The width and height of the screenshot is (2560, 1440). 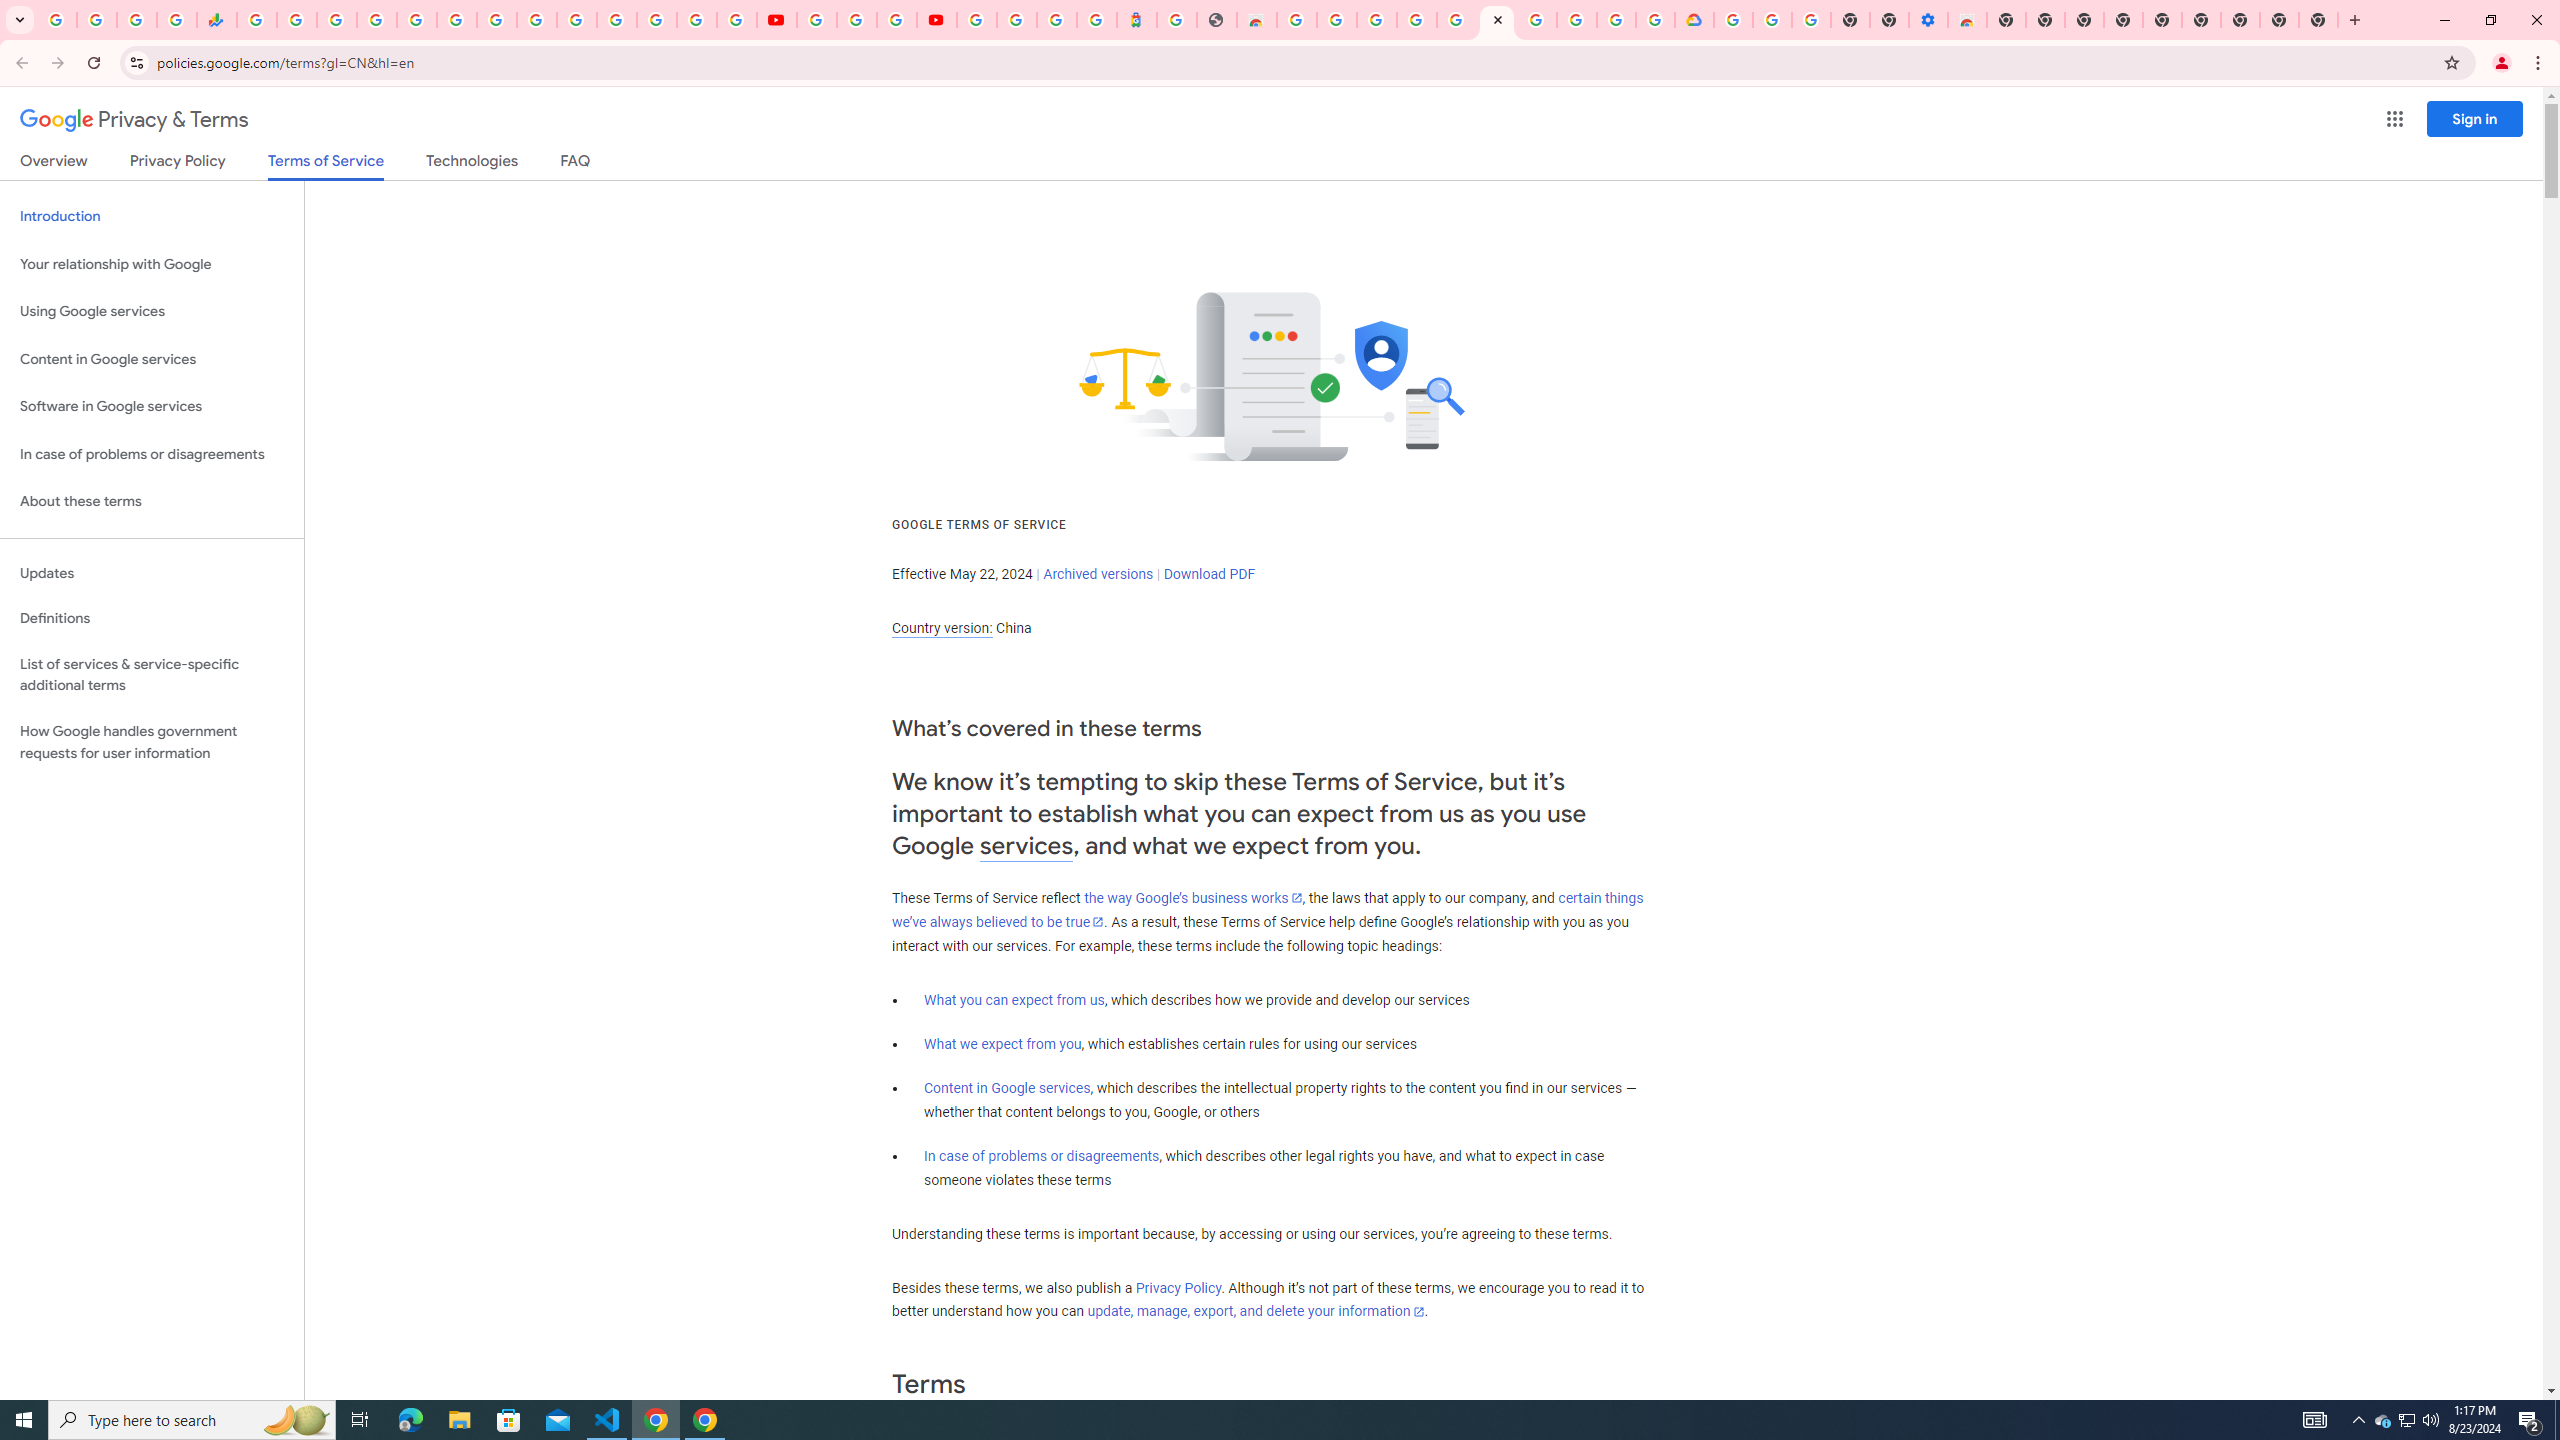 I want to click on Sign in - Google Accounts, so click(x=1456, y=20).